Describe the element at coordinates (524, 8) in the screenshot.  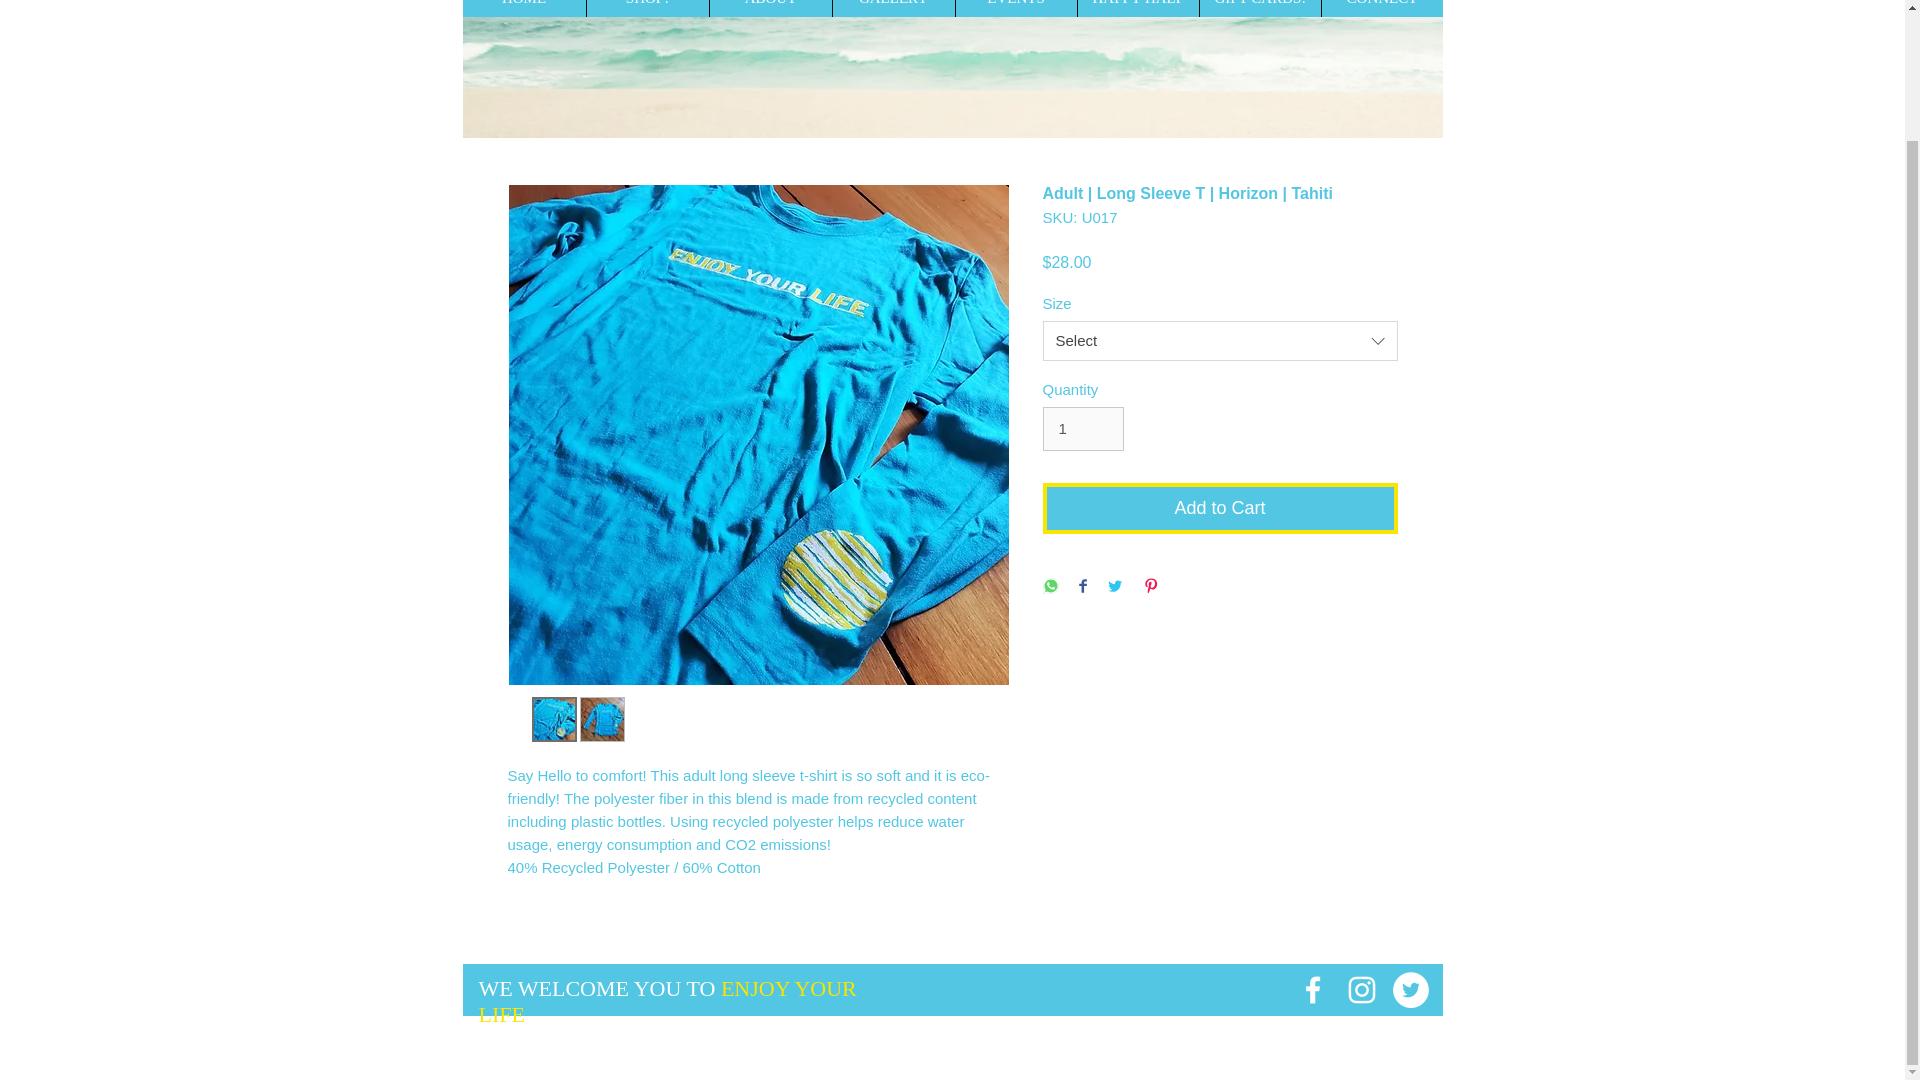
I see `HOME` at that location.